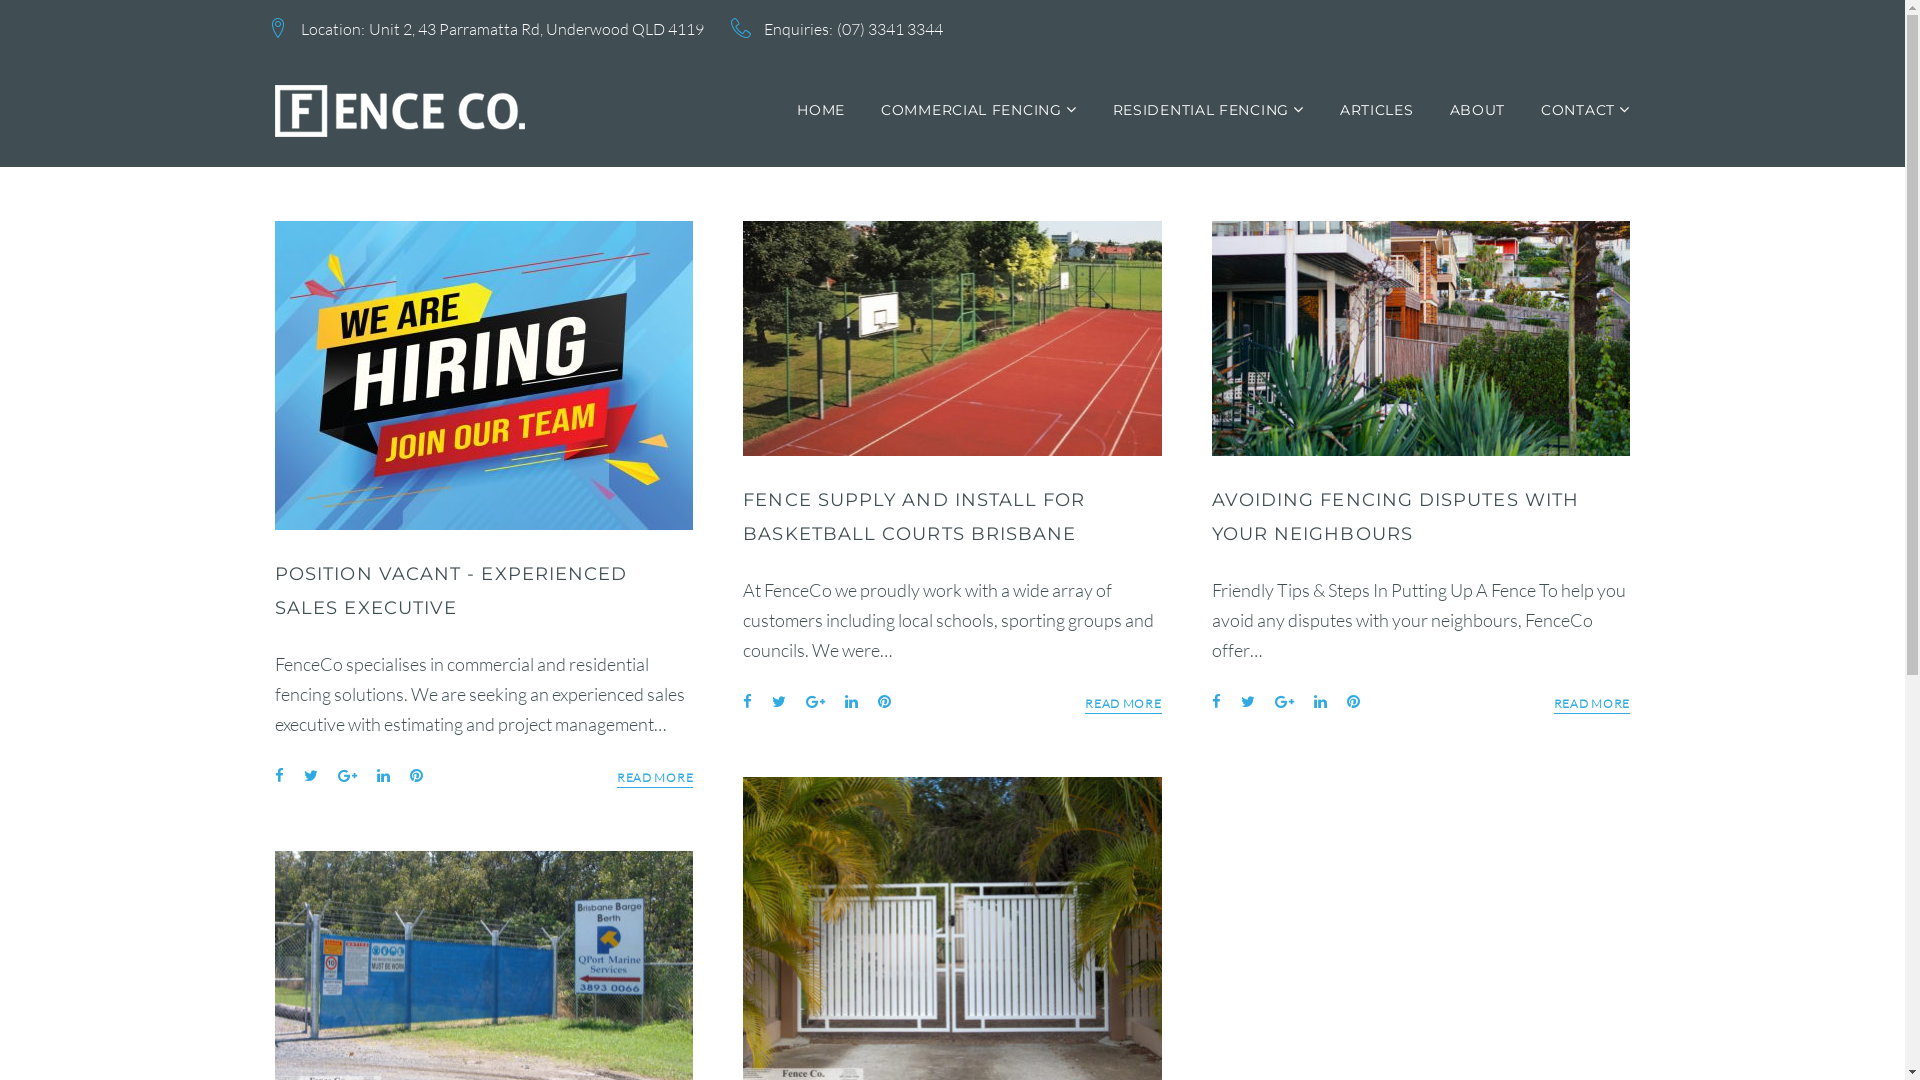 The width and height of the screenshot is (1920, 1080). What do you see at coordinates (914, 517) in the screenshot?
I see `FENCE SUPPLY AND INSTALL FOR BASKETBALL COURTS BRISBANE` at bounding box center [914, 517].